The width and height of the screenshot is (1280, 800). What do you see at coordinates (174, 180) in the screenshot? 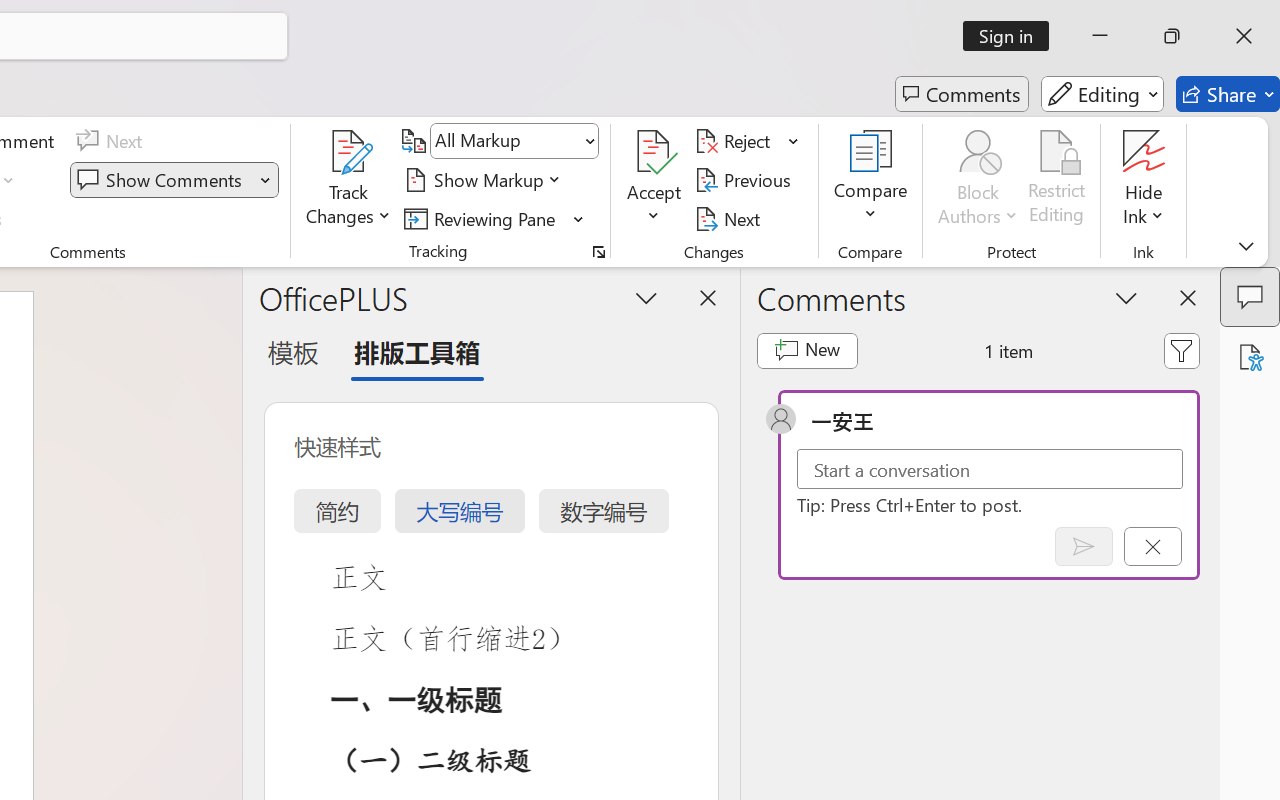
I see `Show Comments` at bounding box center [174, 180].